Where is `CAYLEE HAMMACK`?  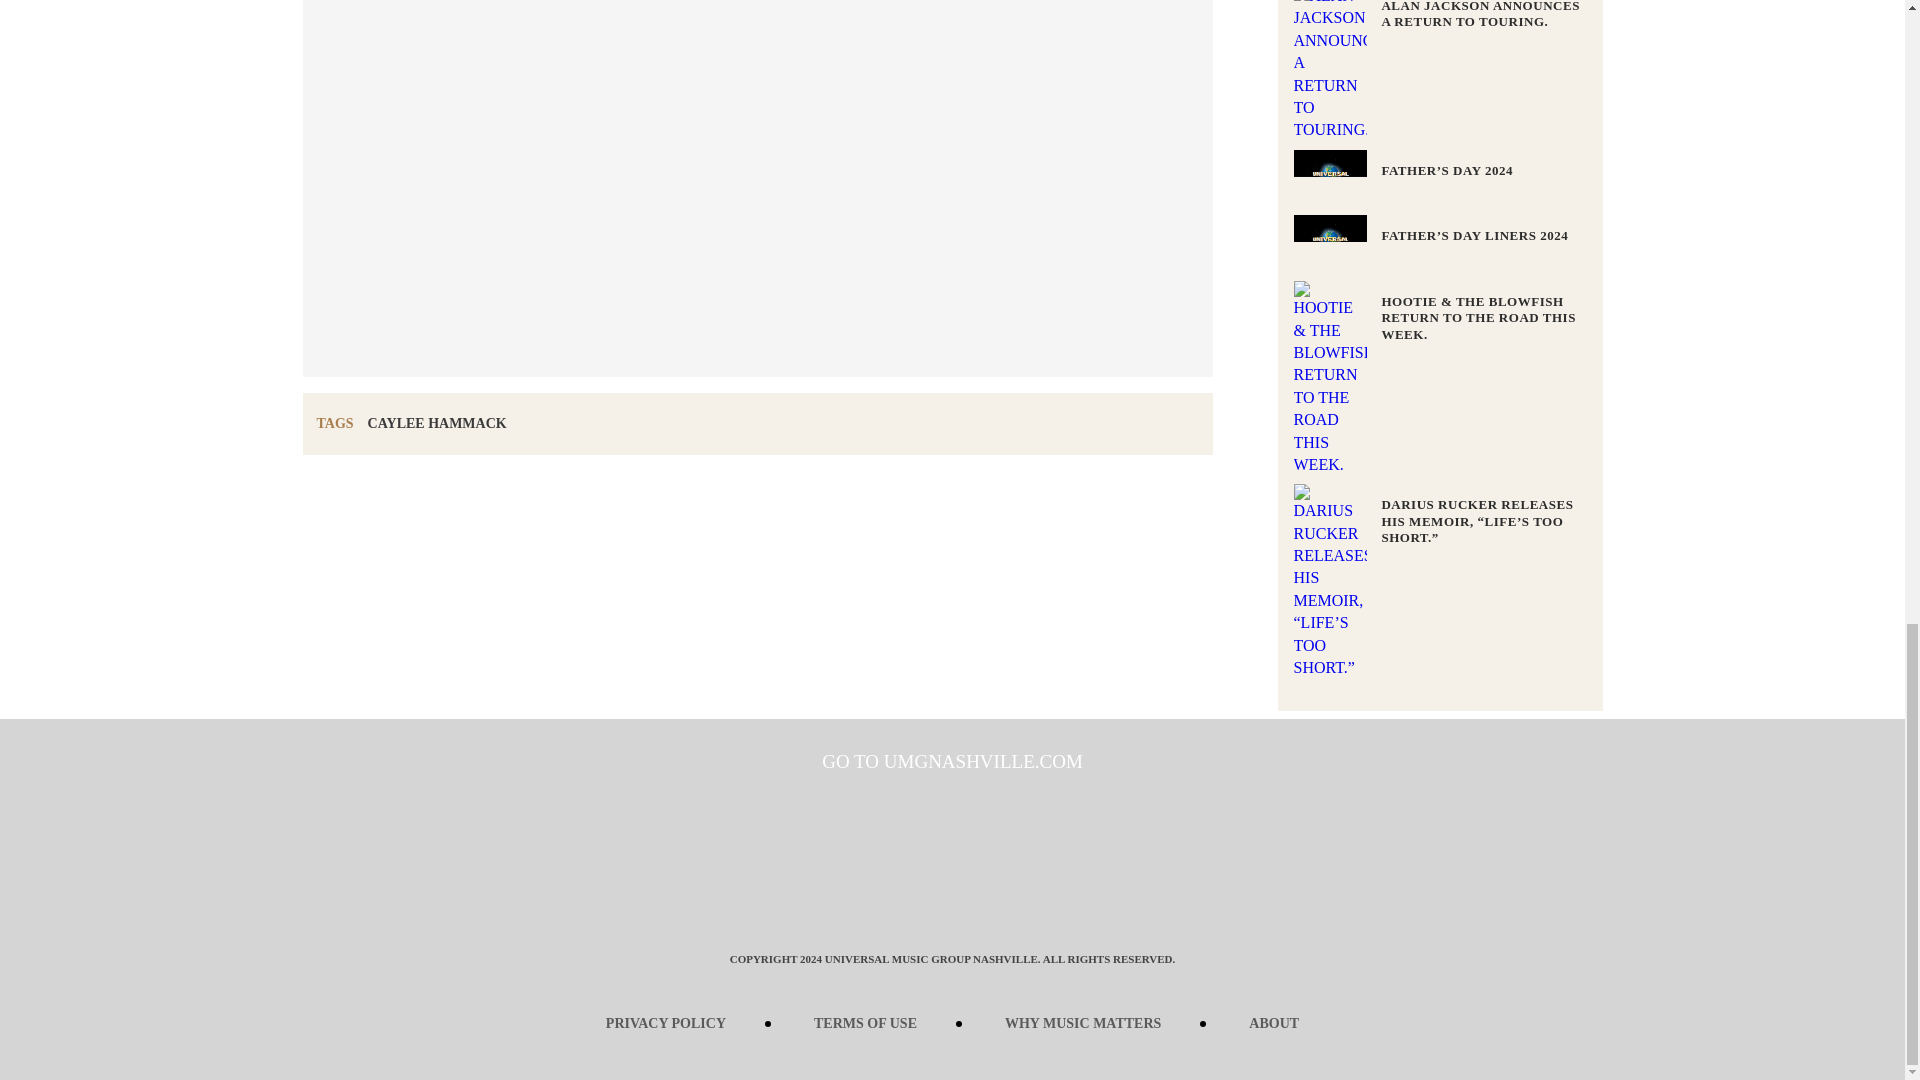 CAYLEE HAMMACK is located at coordinates (437, 422).